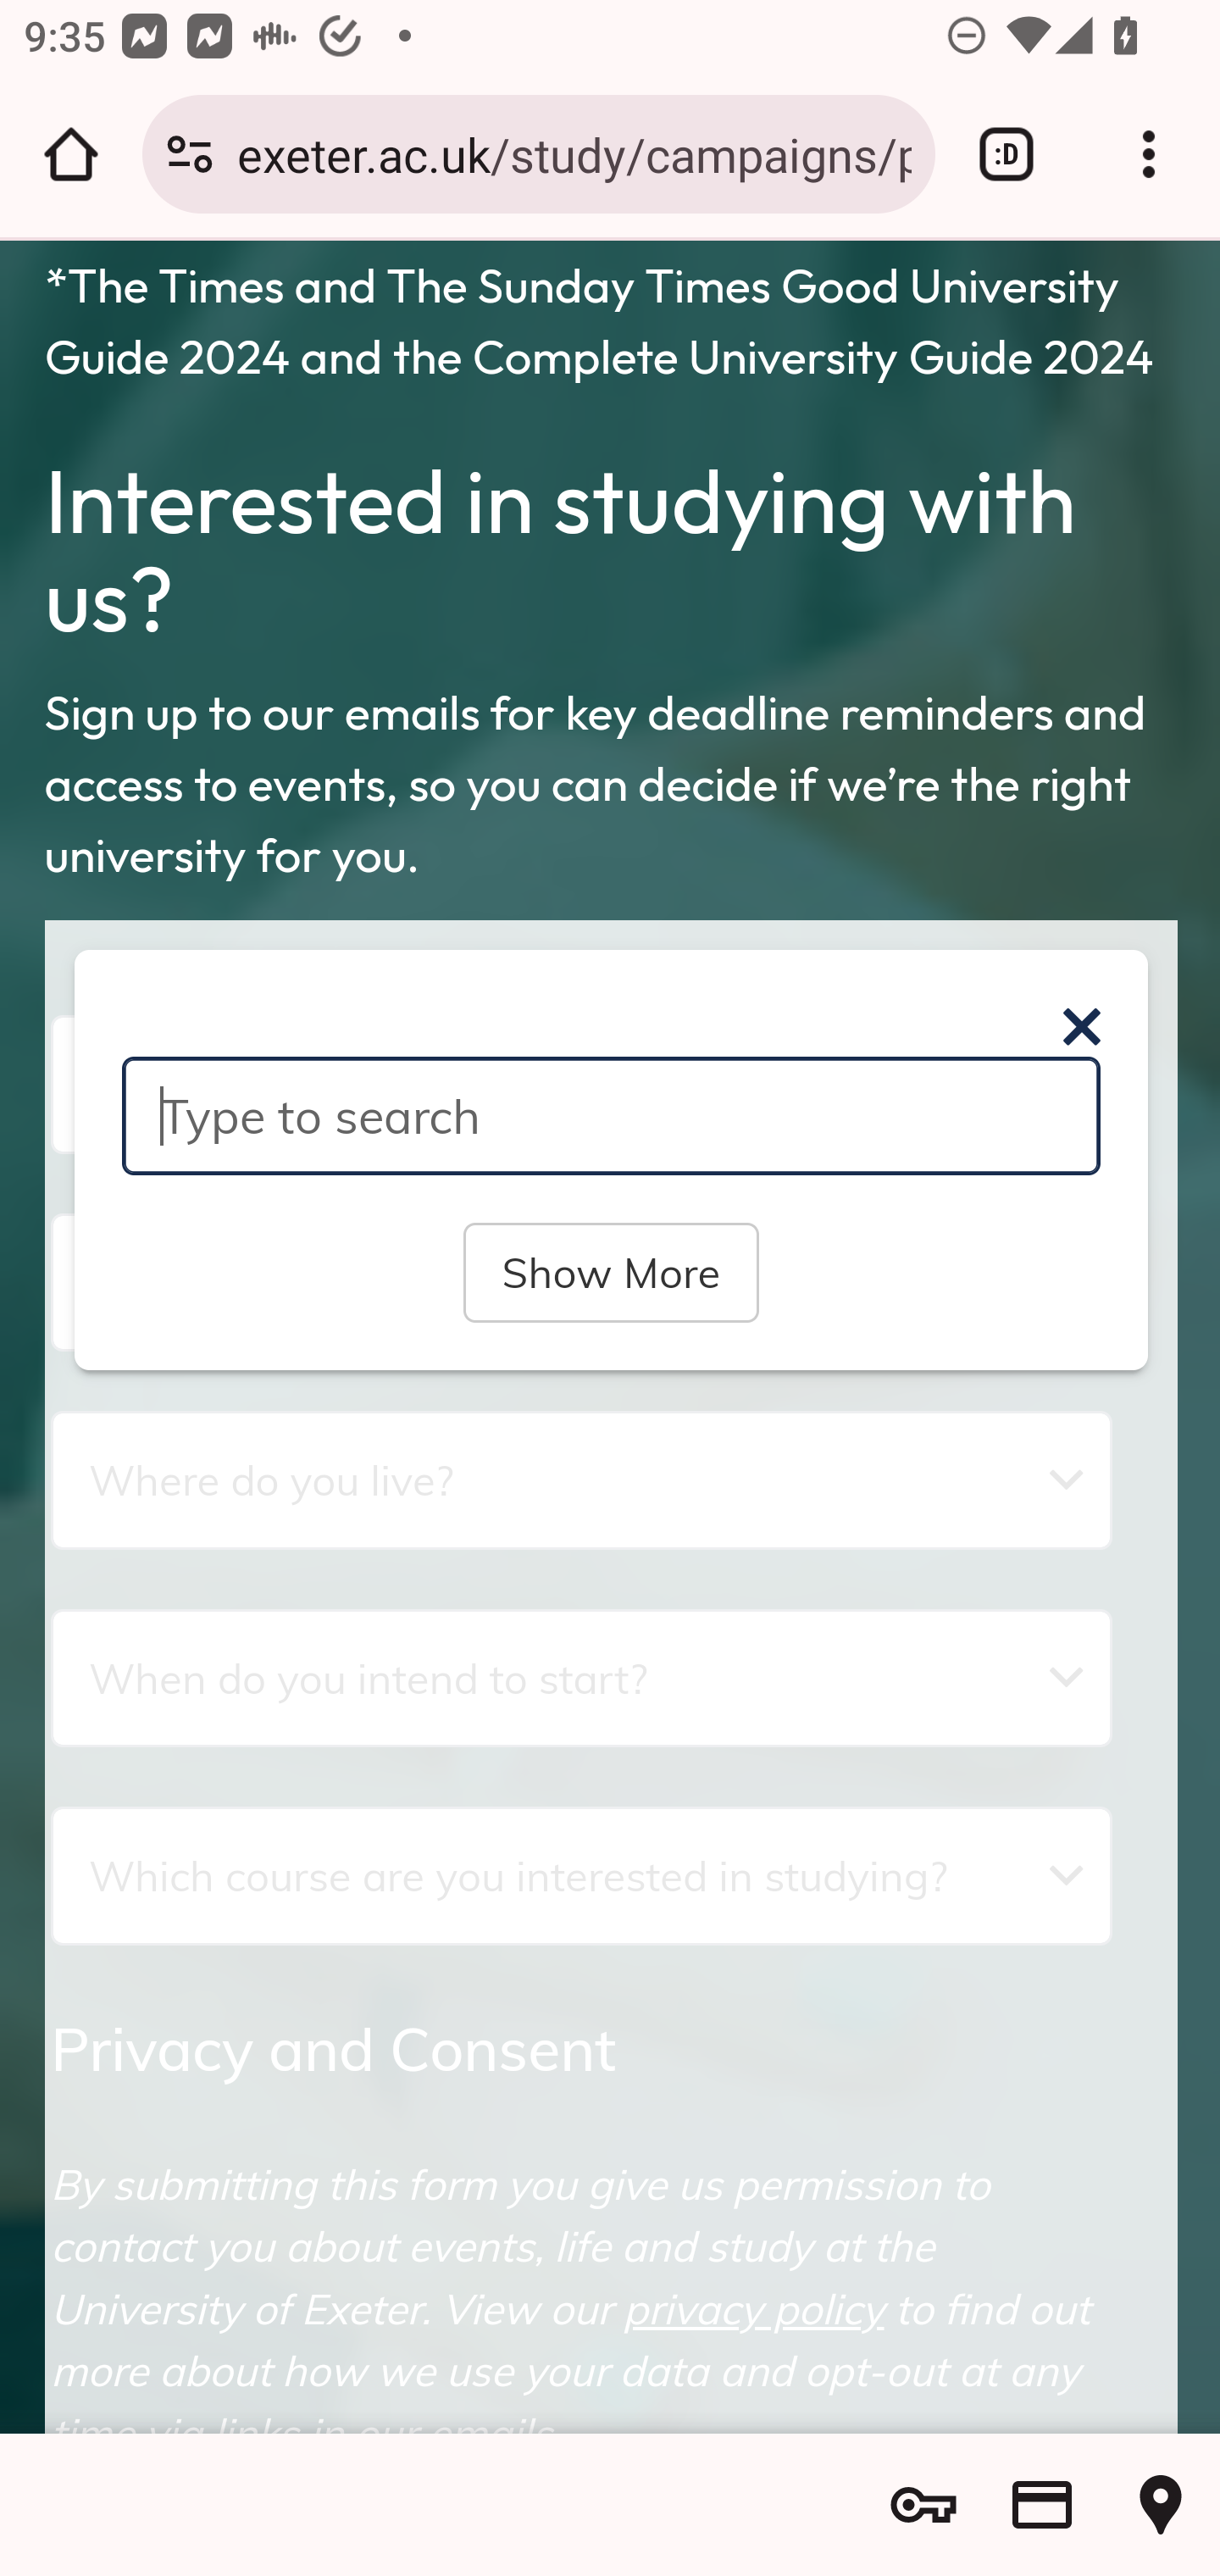 This screenshot has height=2576, width=1220. What do you see at coordinates (1081, 1027) in the screenshot?
I see `Close` at bounding box center [1081, 1027].